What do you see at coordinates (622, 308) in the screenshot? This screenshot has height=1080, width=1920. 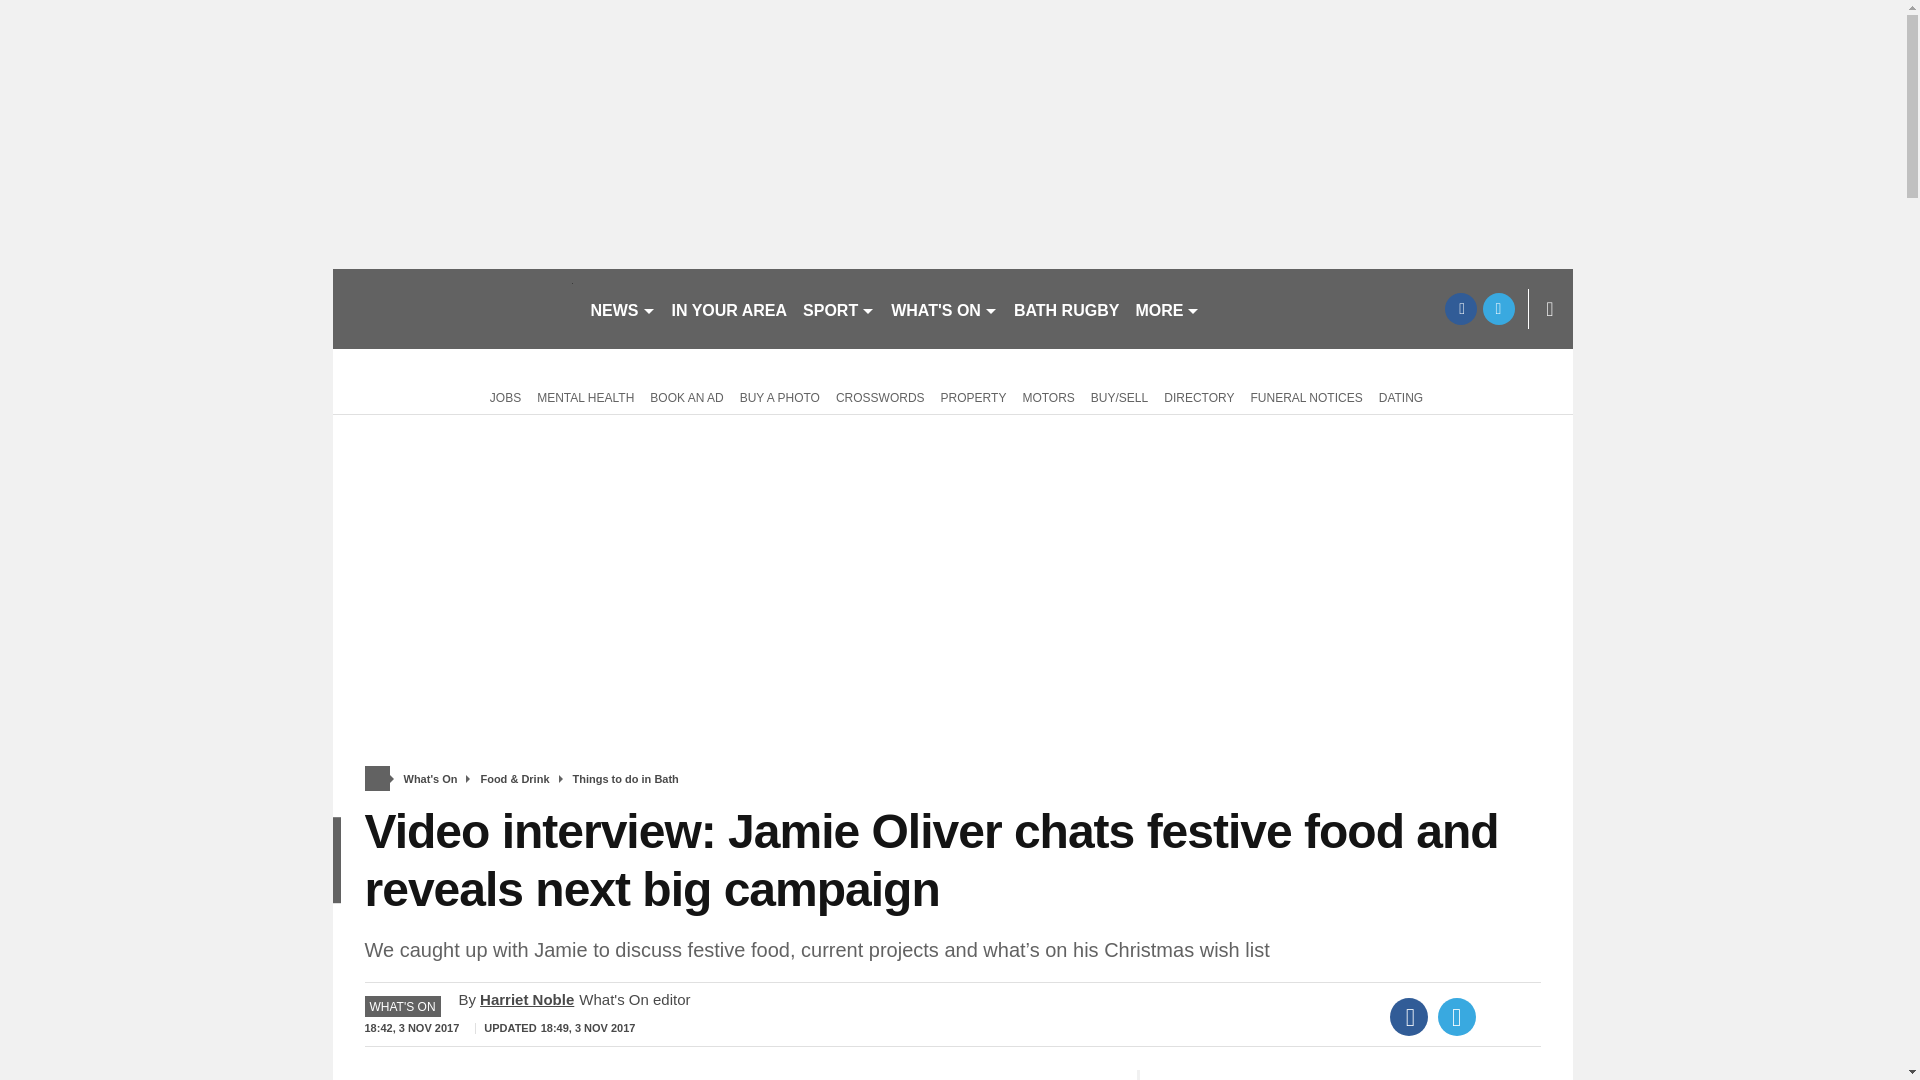 I see `NEWS` at bounding box center [622, 308].